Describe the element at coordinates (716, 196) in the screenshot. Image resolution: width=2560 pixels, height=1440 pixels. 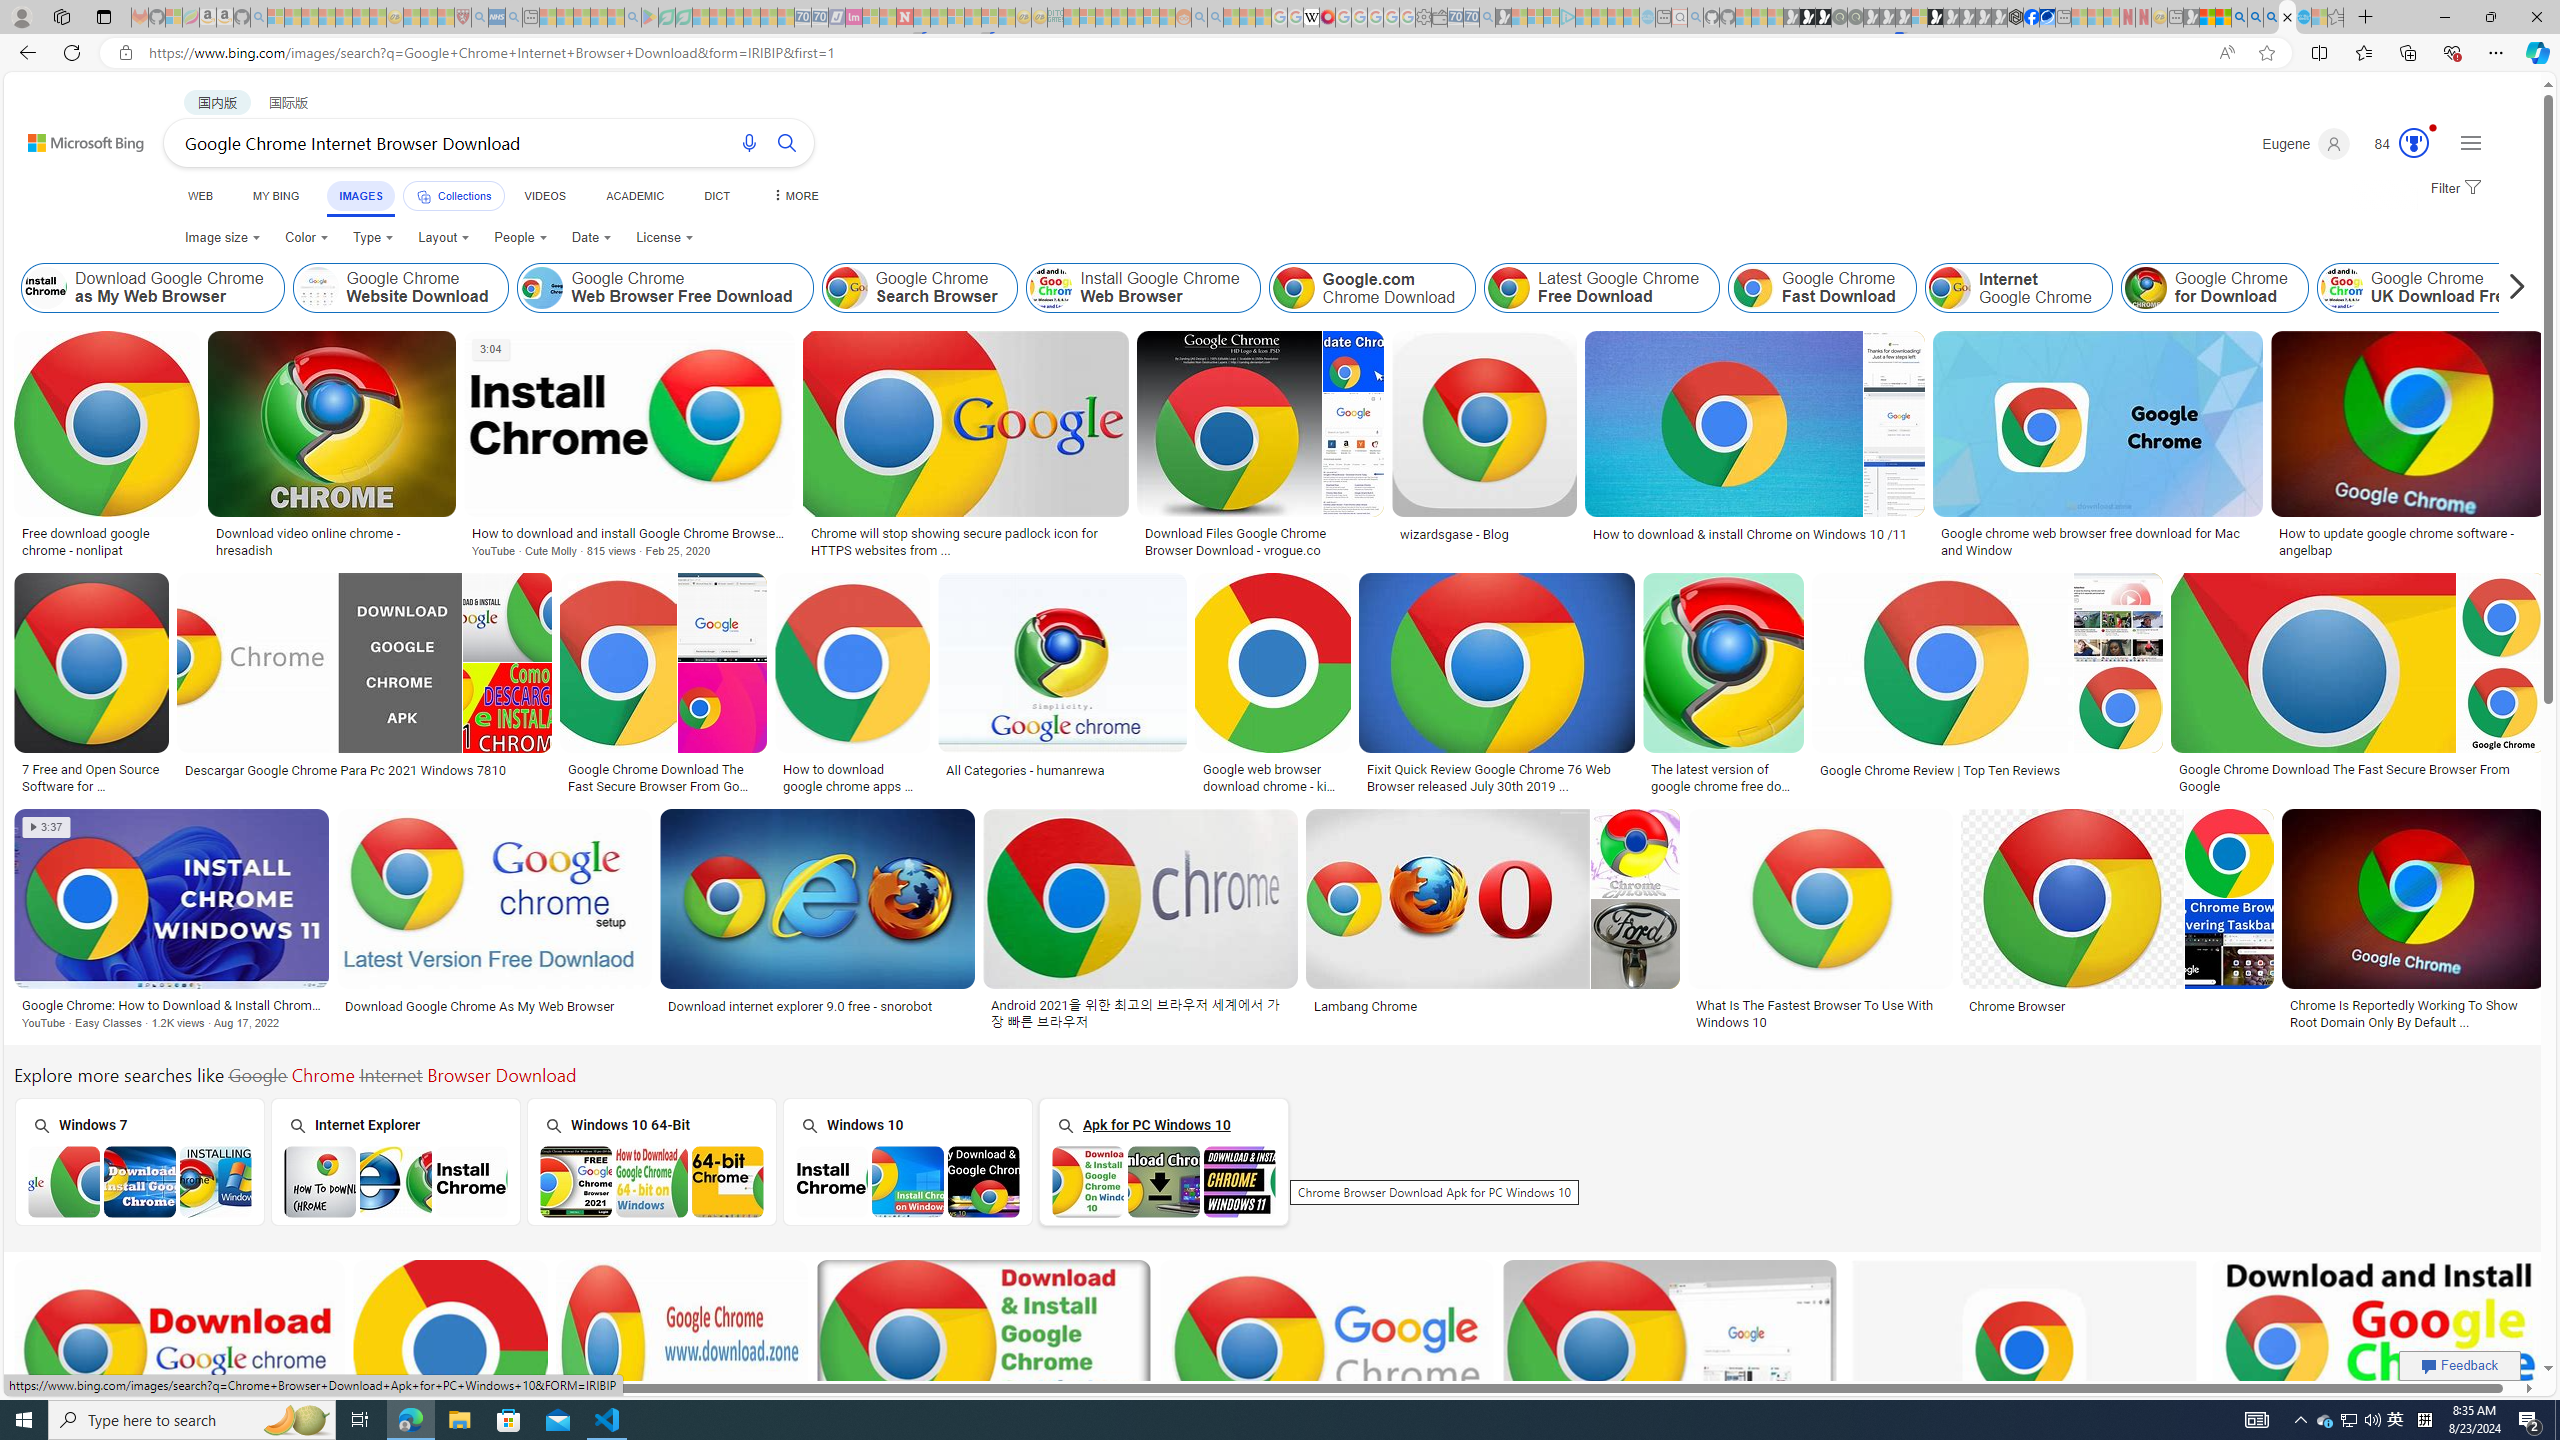
I see `DICT` at that location.